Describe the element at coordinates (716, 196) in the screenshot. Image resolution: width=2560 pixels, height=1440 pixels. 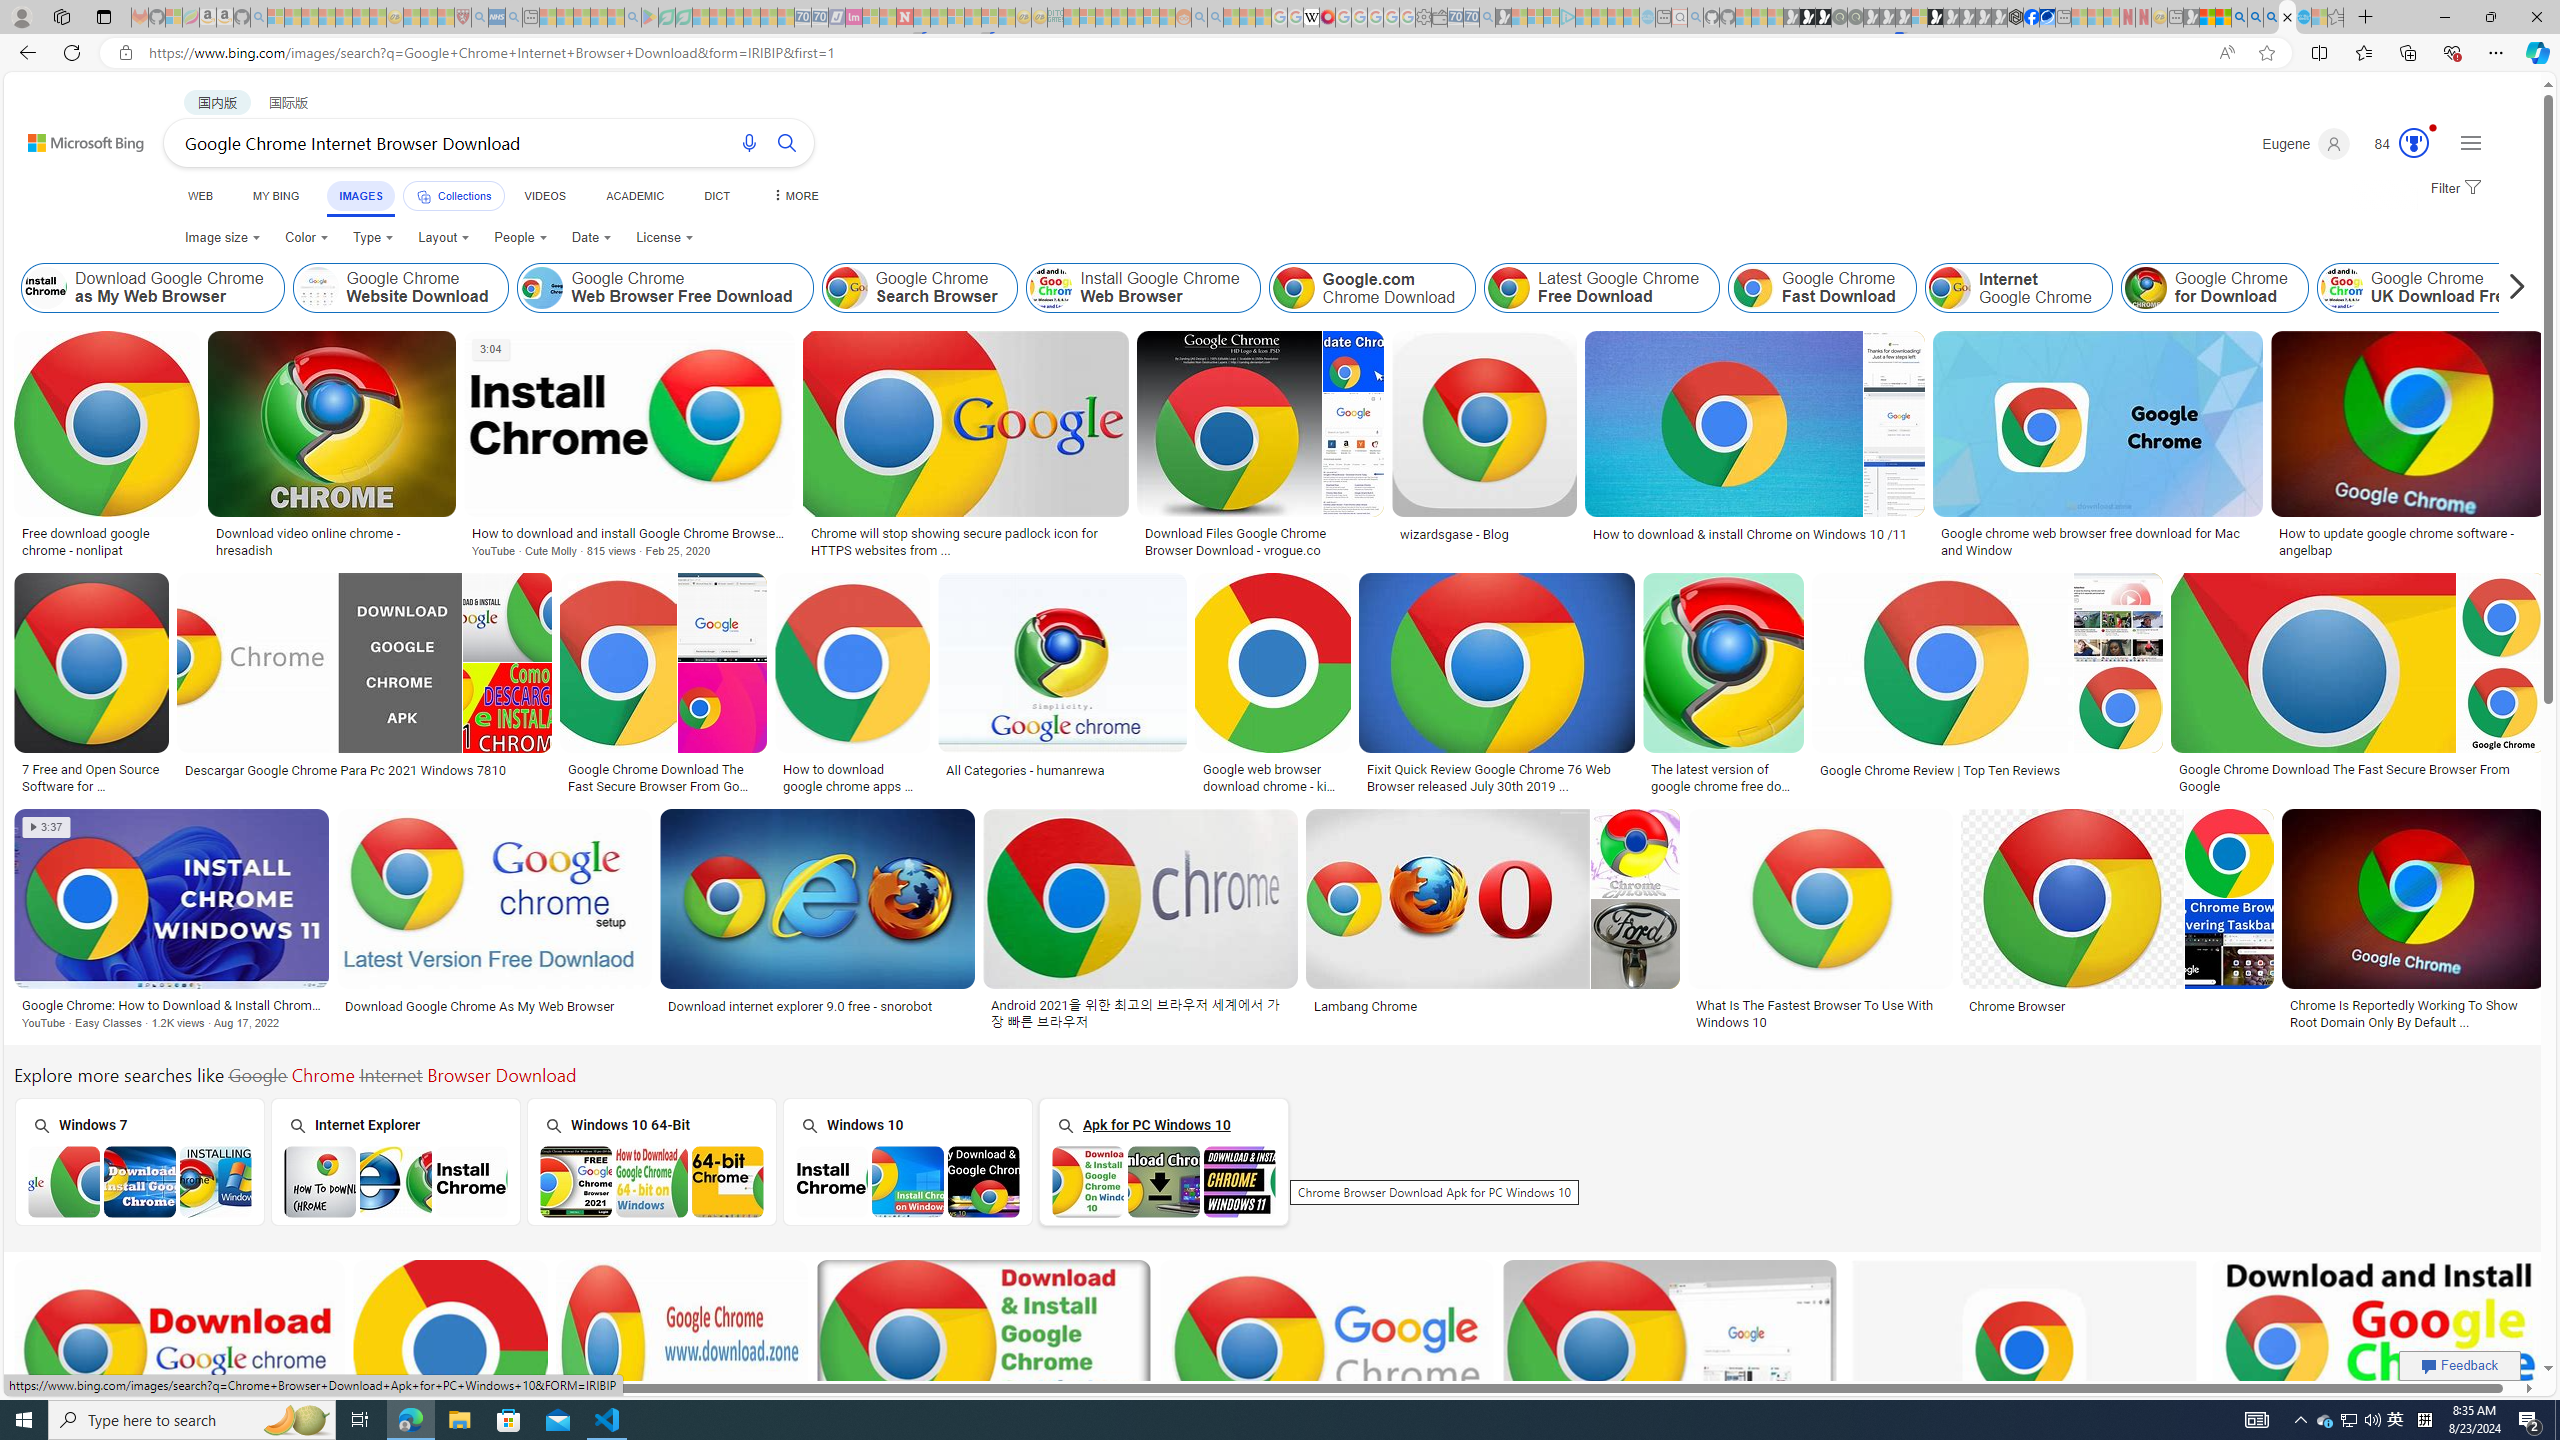
I see `DICT` at that location.